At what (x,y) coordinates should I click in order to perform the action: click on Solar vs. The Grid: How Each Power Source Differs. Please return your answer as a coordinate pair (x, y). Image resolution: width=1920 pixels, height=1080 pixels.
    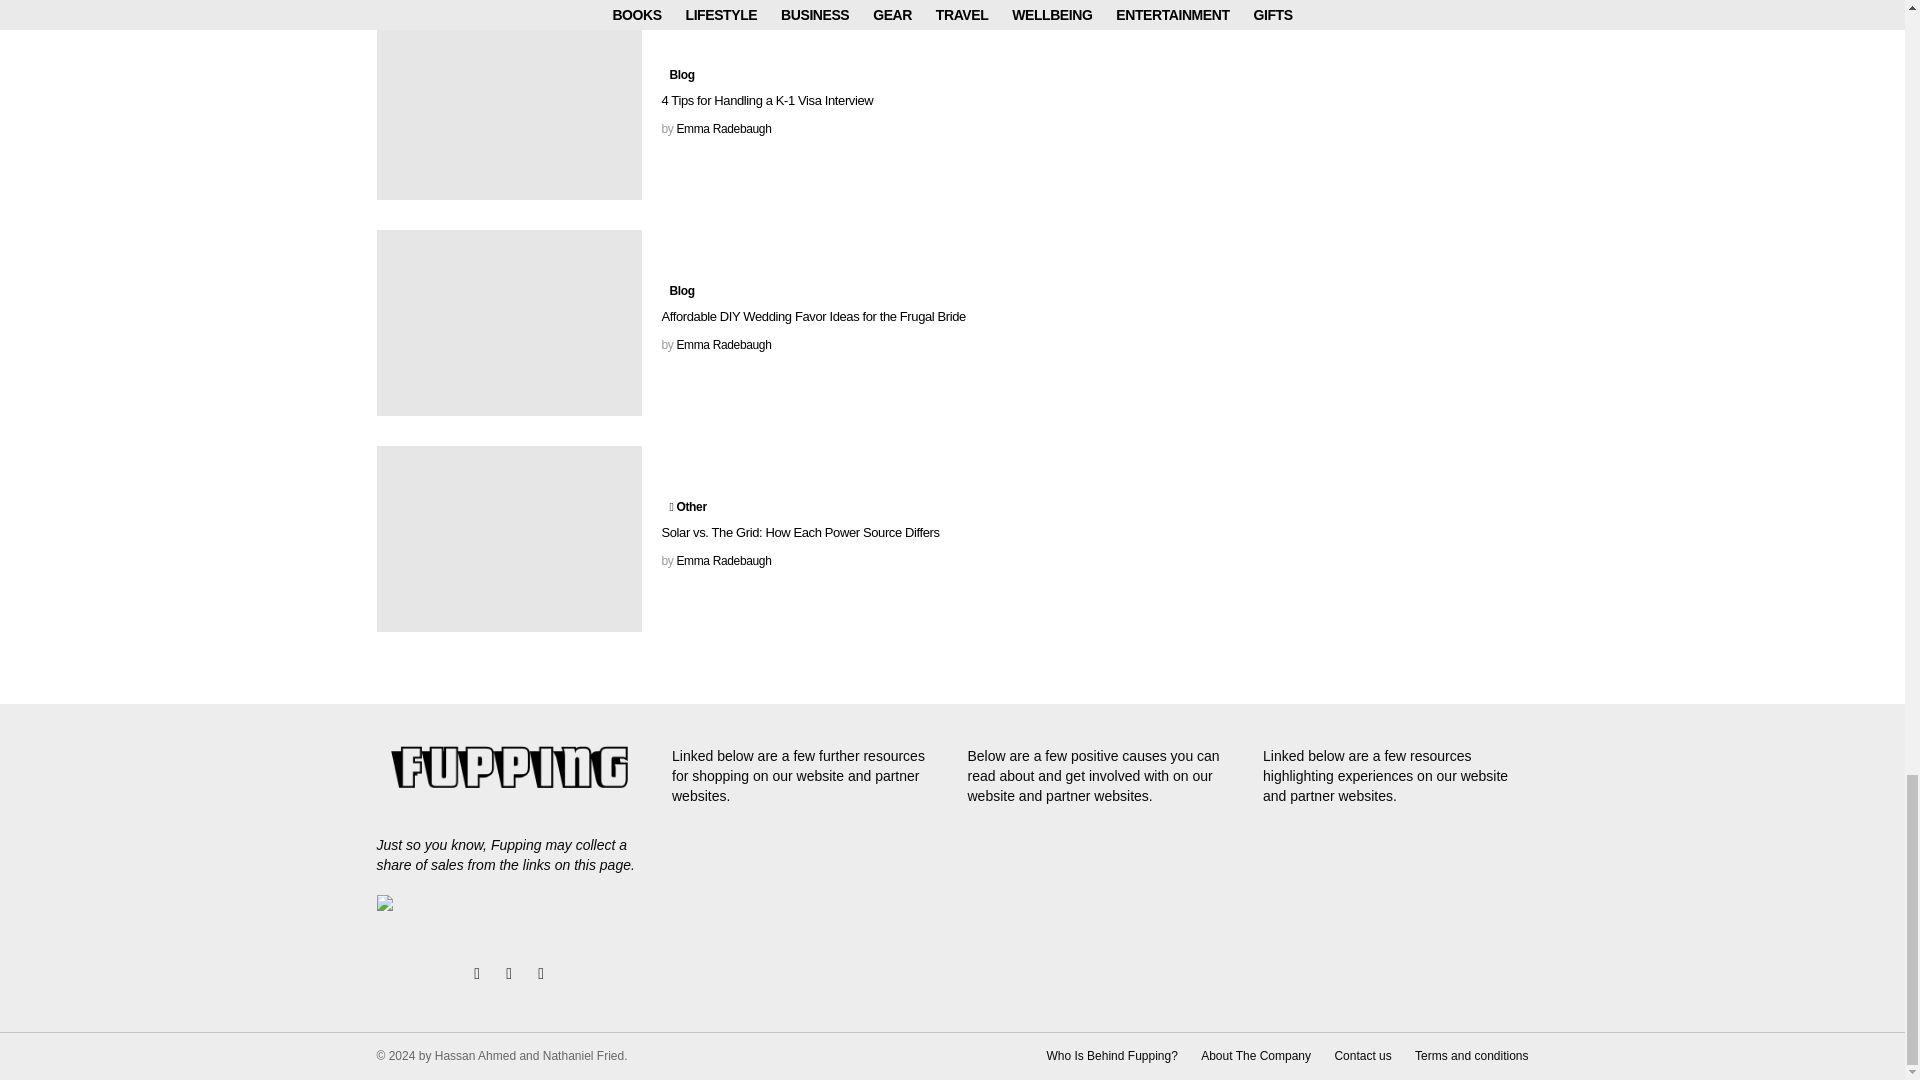
    Looking at the image, I should click on (508, 538).